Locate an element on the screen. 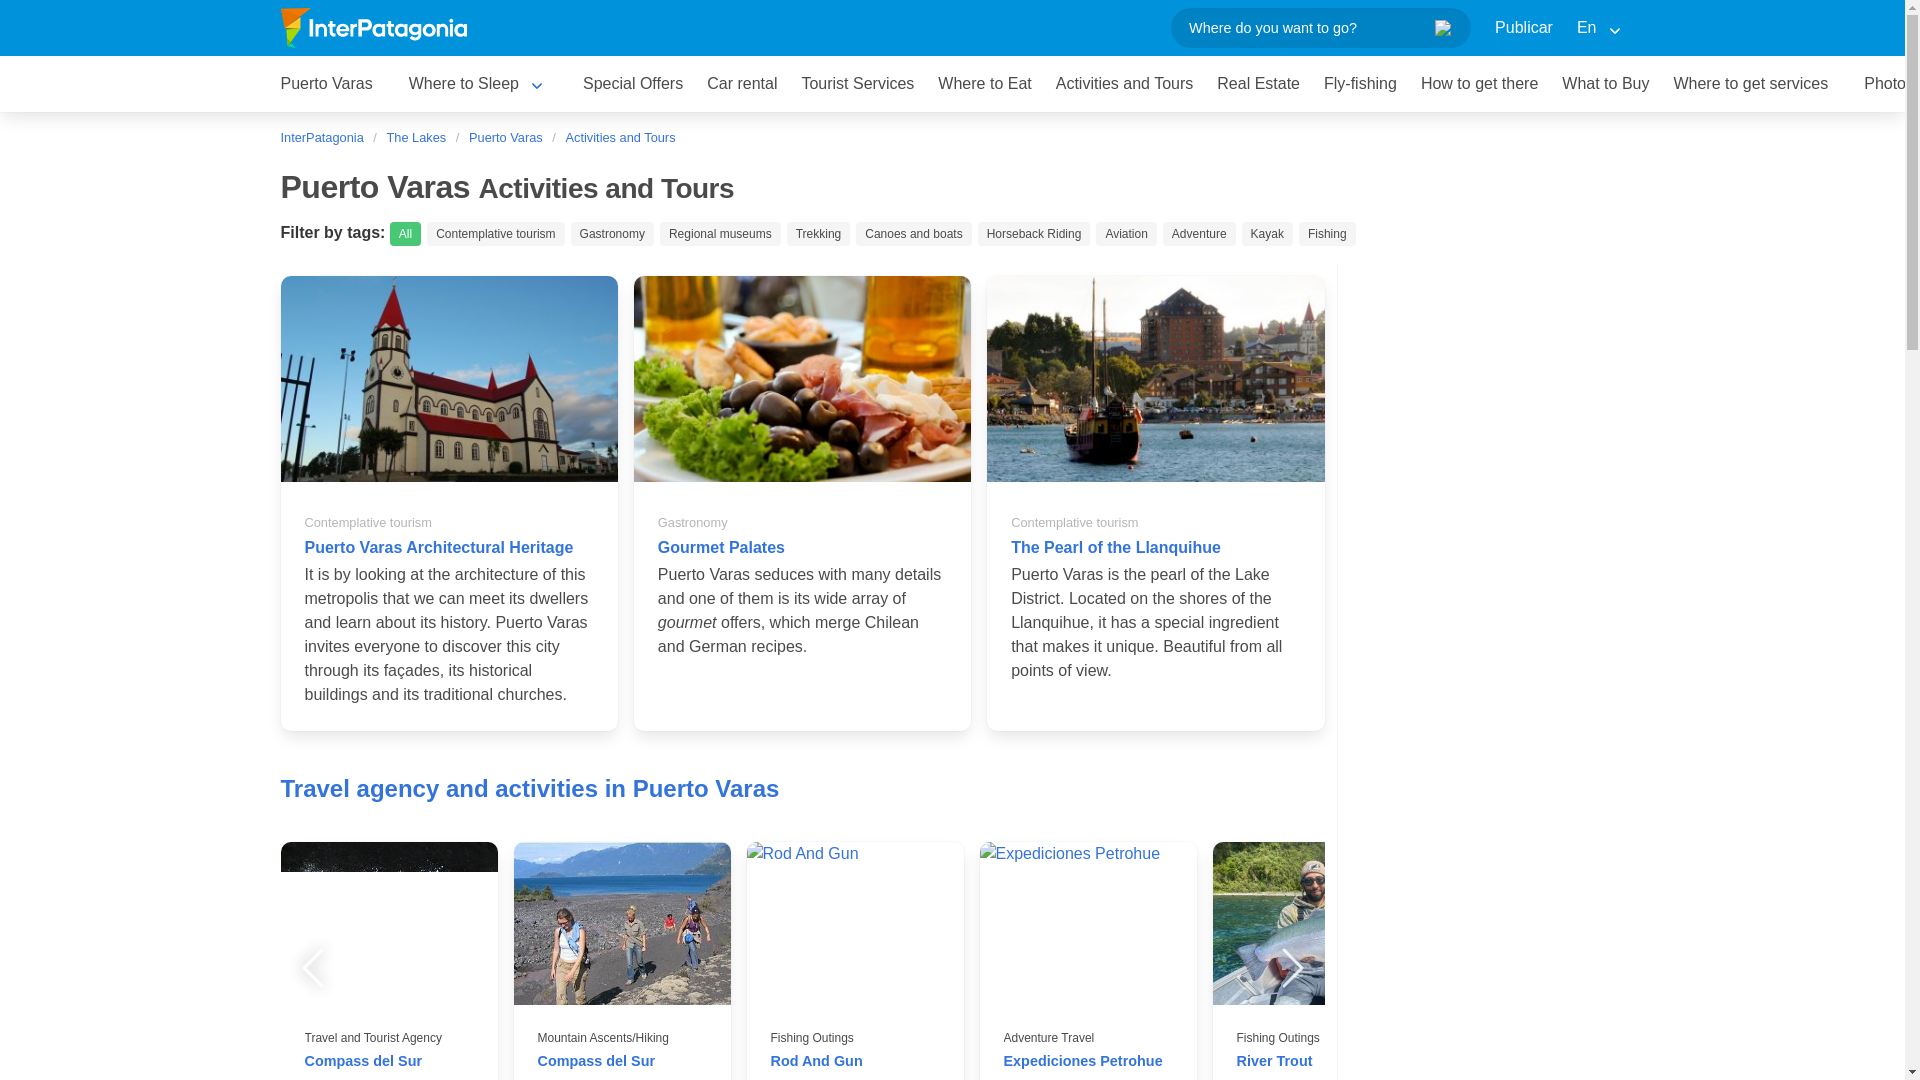 This screenshot has width=1920, height=1080. All is located at coordinates (404, 234).